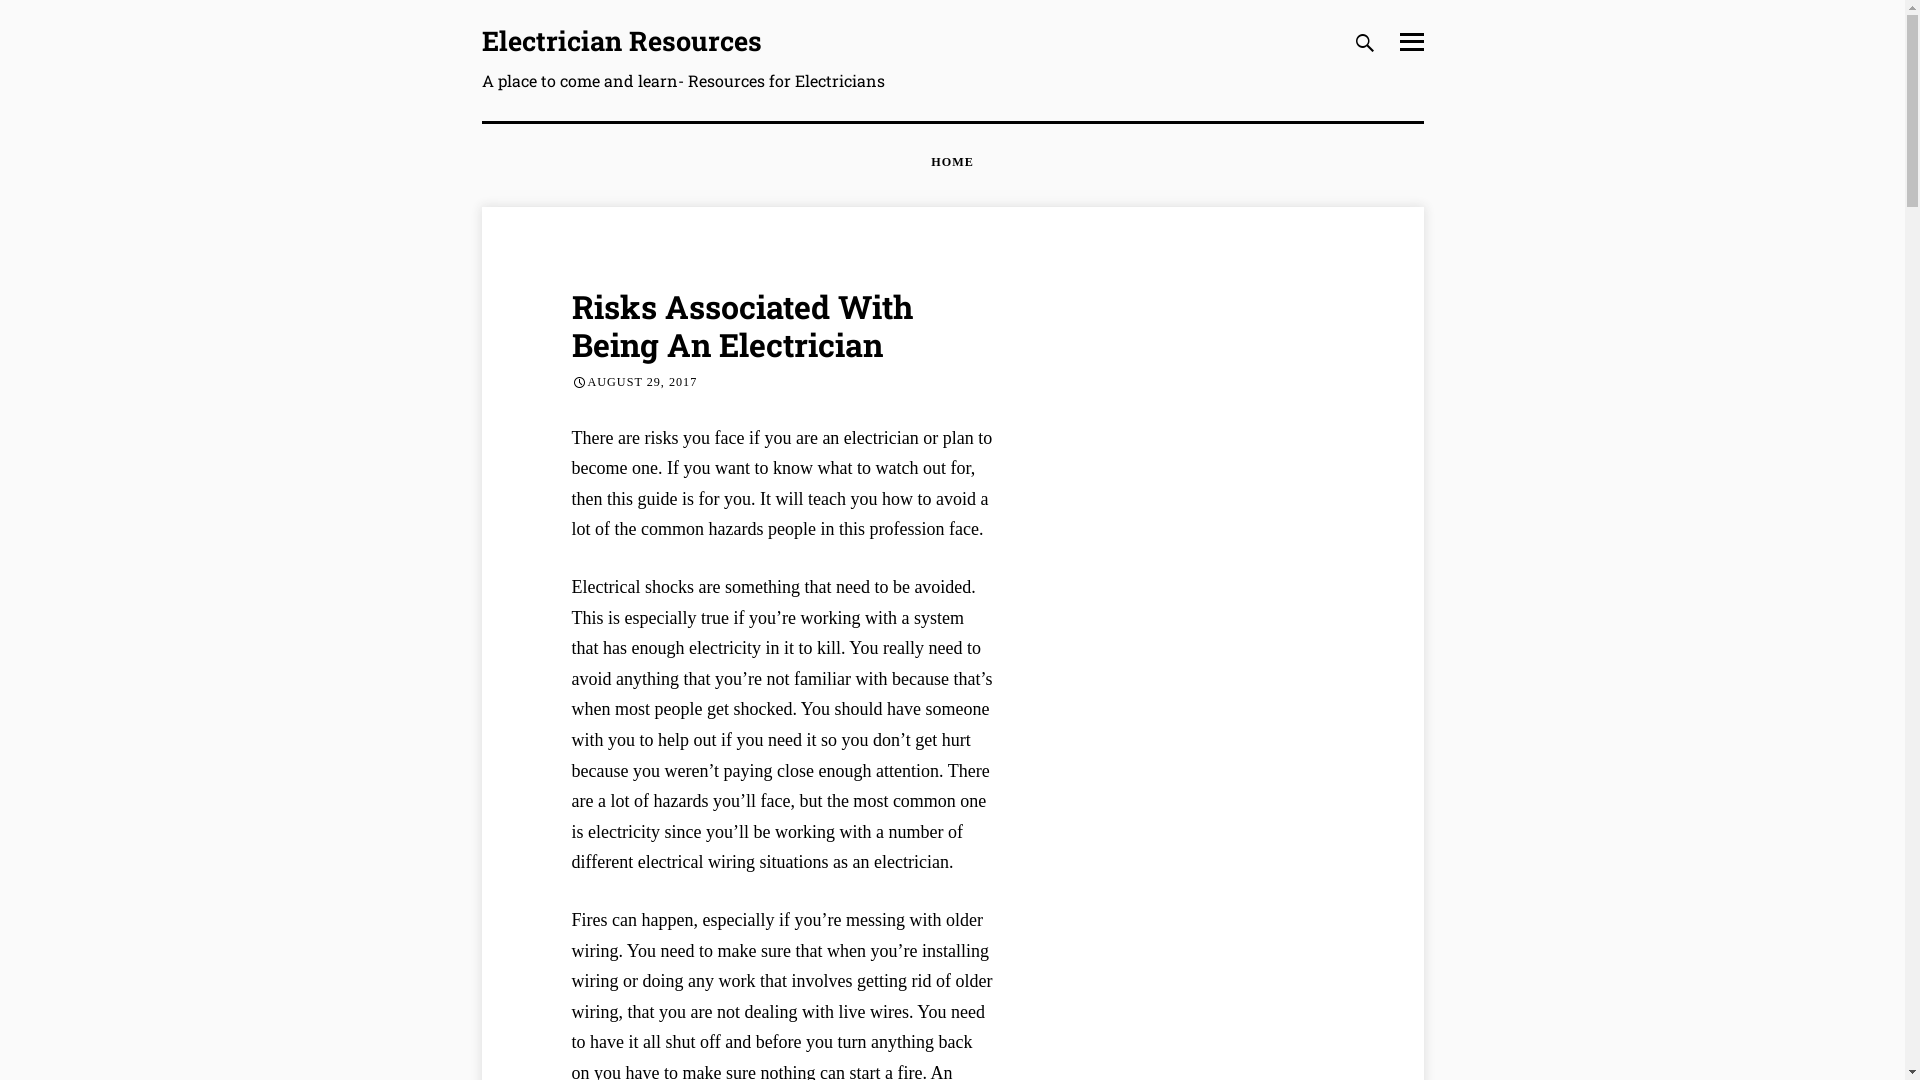  What do you see at coordinates (952, 163) in the screenshot?
I see `HOME` at bounding box center [952, 163].